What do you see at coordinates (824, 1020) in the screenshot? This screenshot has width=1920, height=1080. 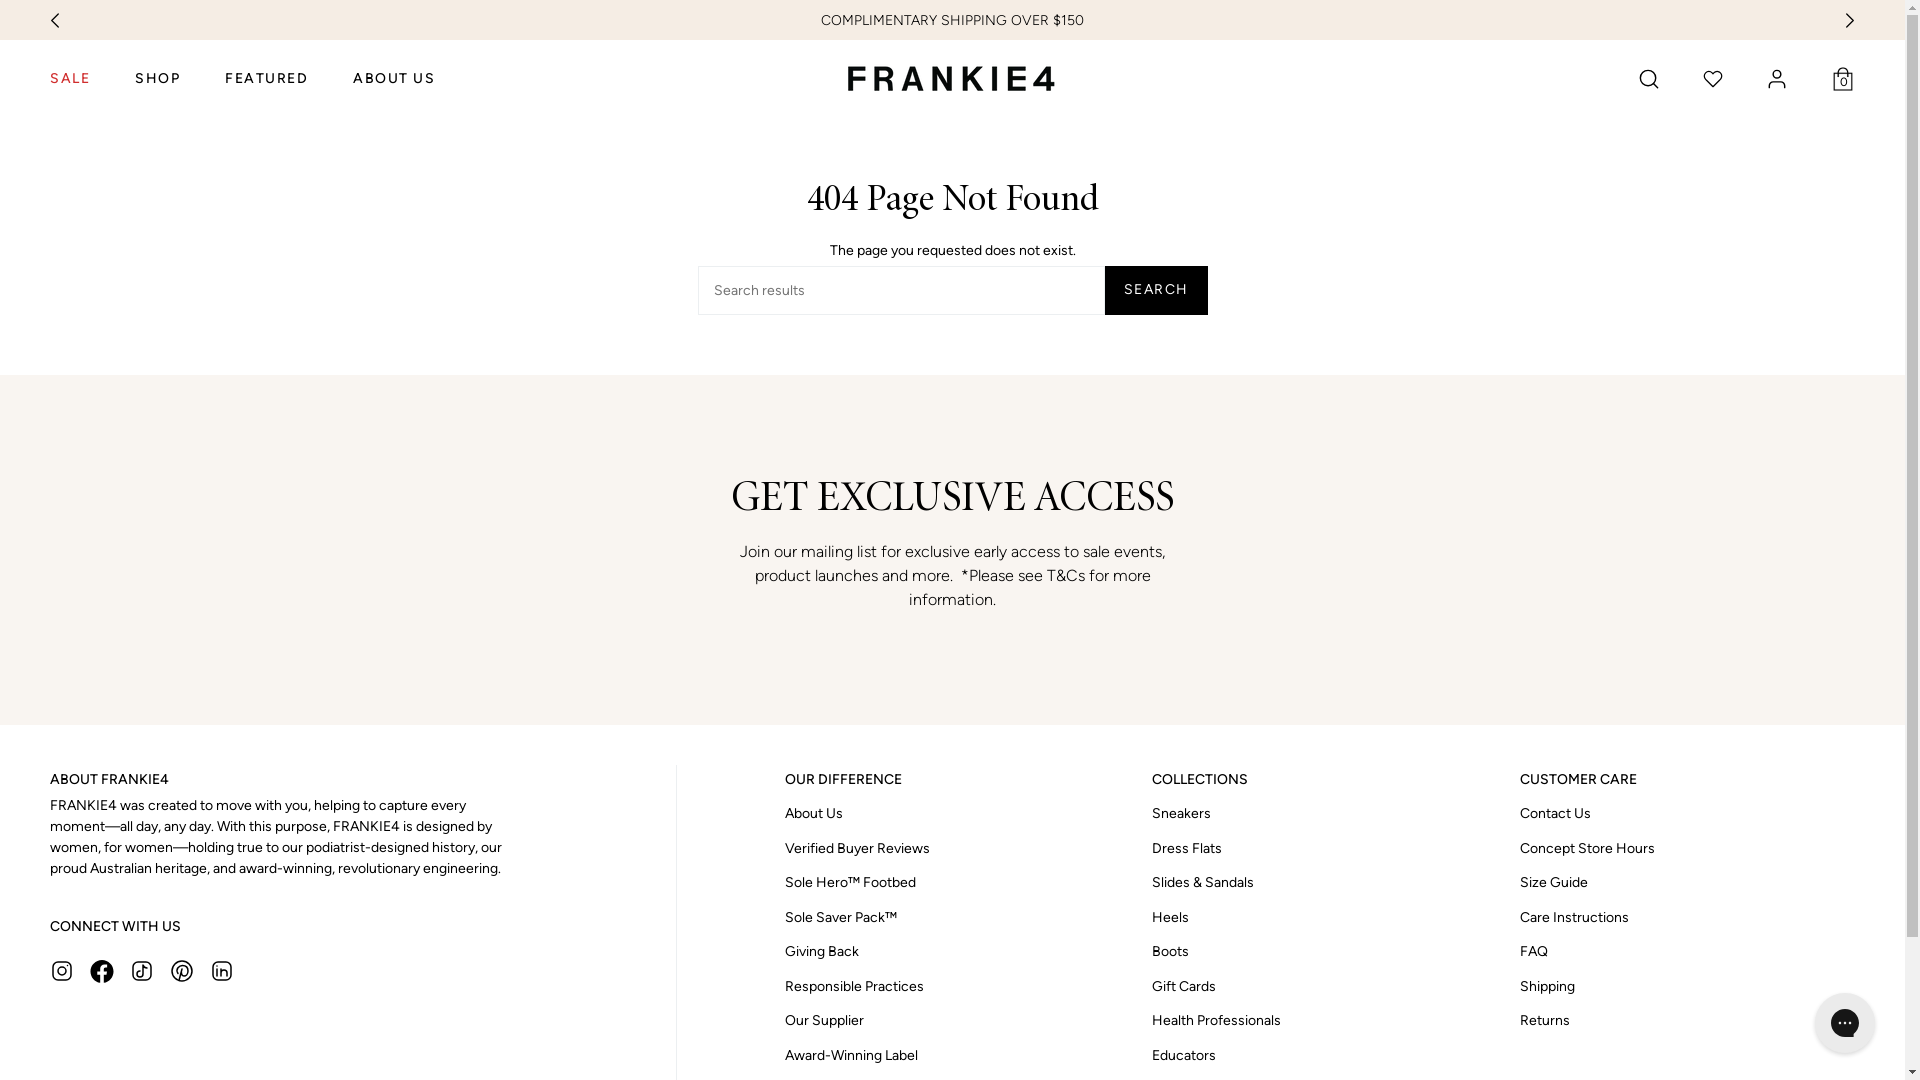 I see `Our Supplier` at bounding box center [824, 1020].